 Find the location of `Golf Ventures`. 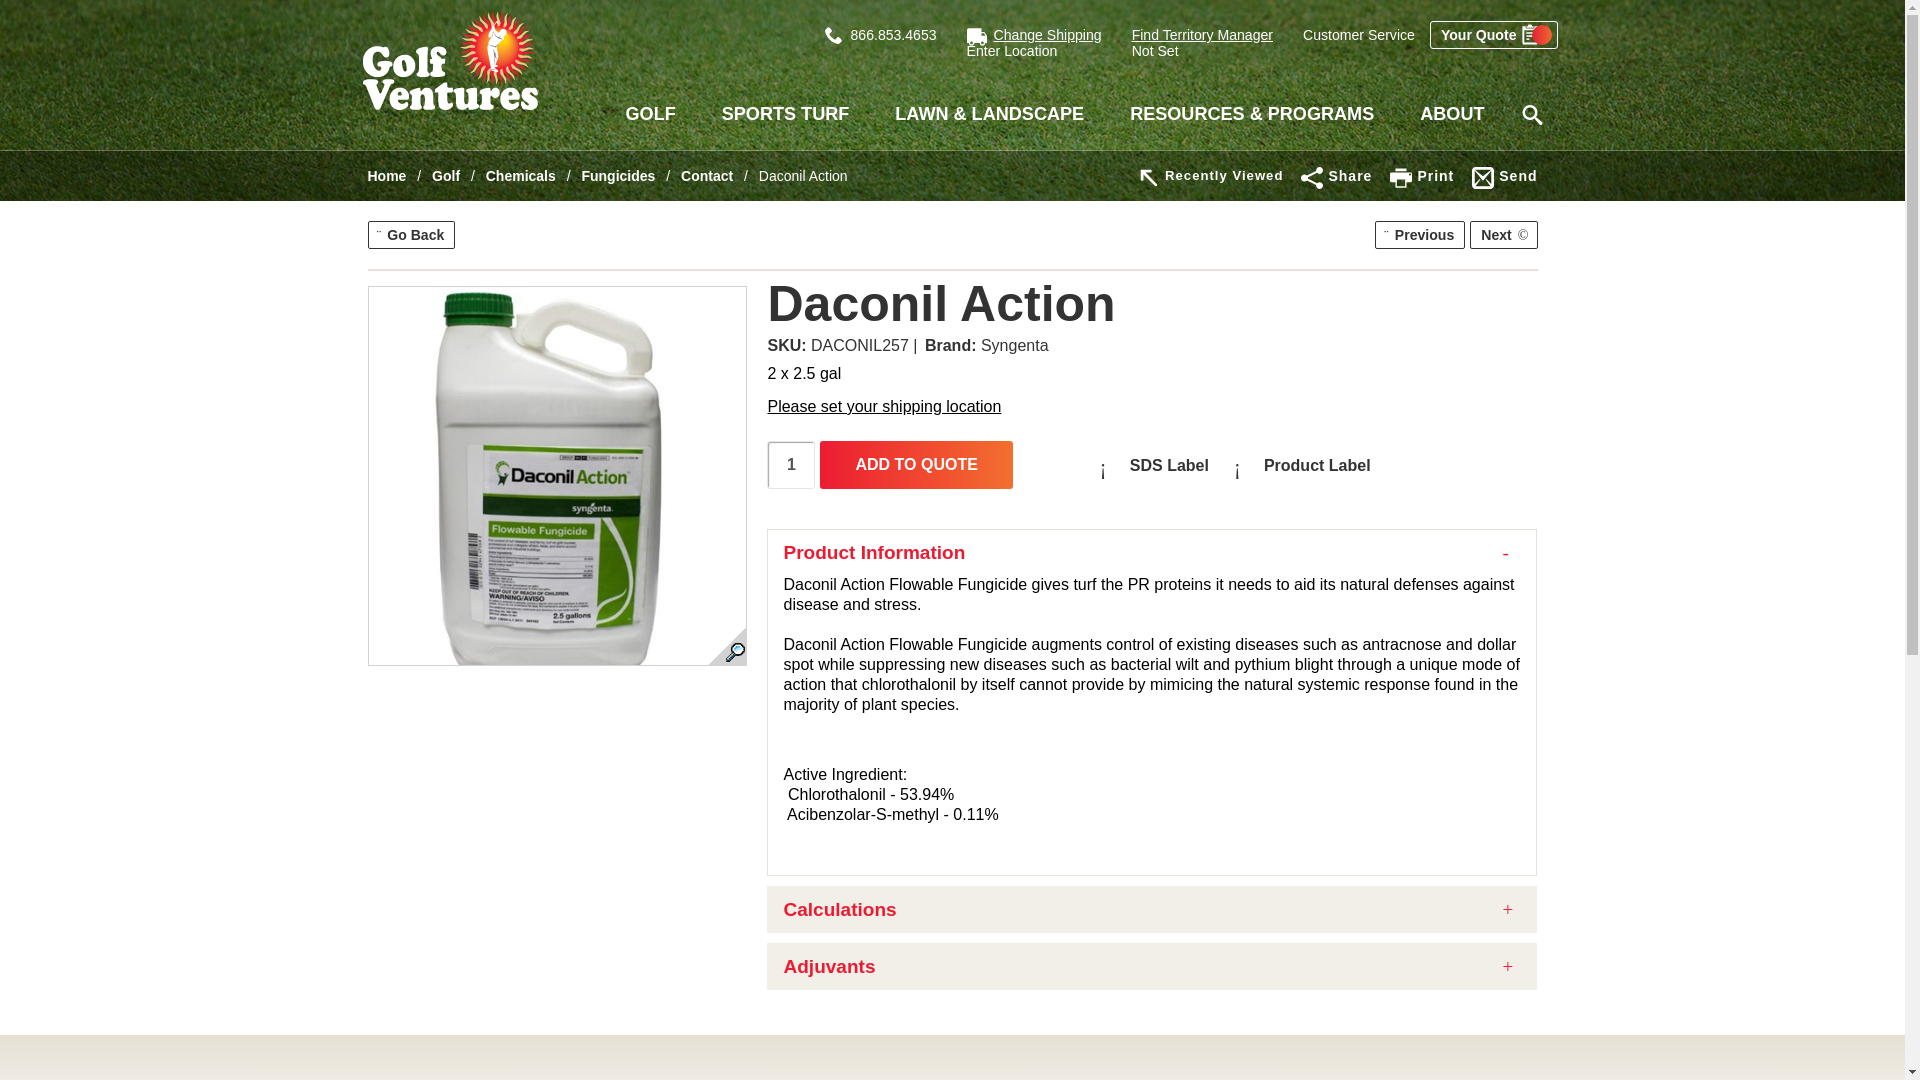

Golf Ventures is located at coordinates (450, 60).